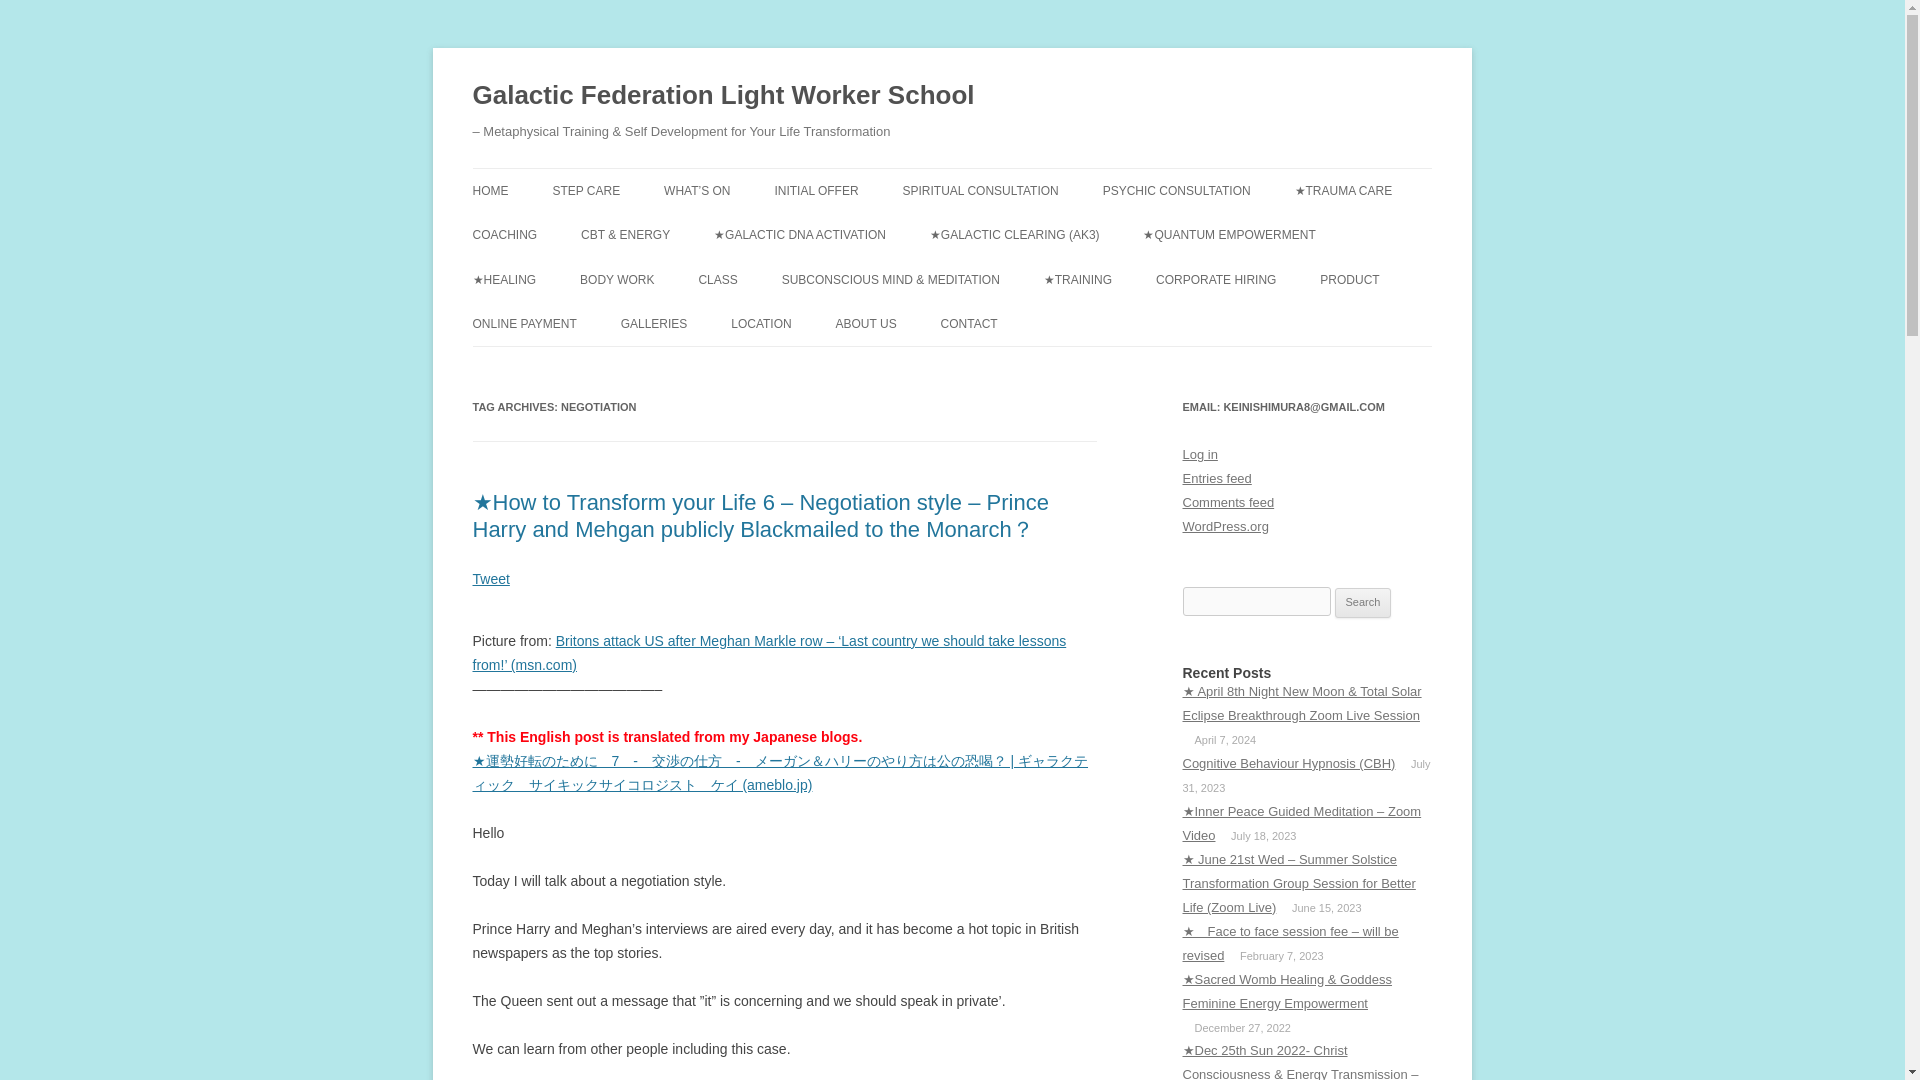 The width and height of the screenshot is (1920, 1080). Describe the element at coordinates (1176, 190) in the screenshot. I see `PSYCHIC CONSULTATION` at that location.